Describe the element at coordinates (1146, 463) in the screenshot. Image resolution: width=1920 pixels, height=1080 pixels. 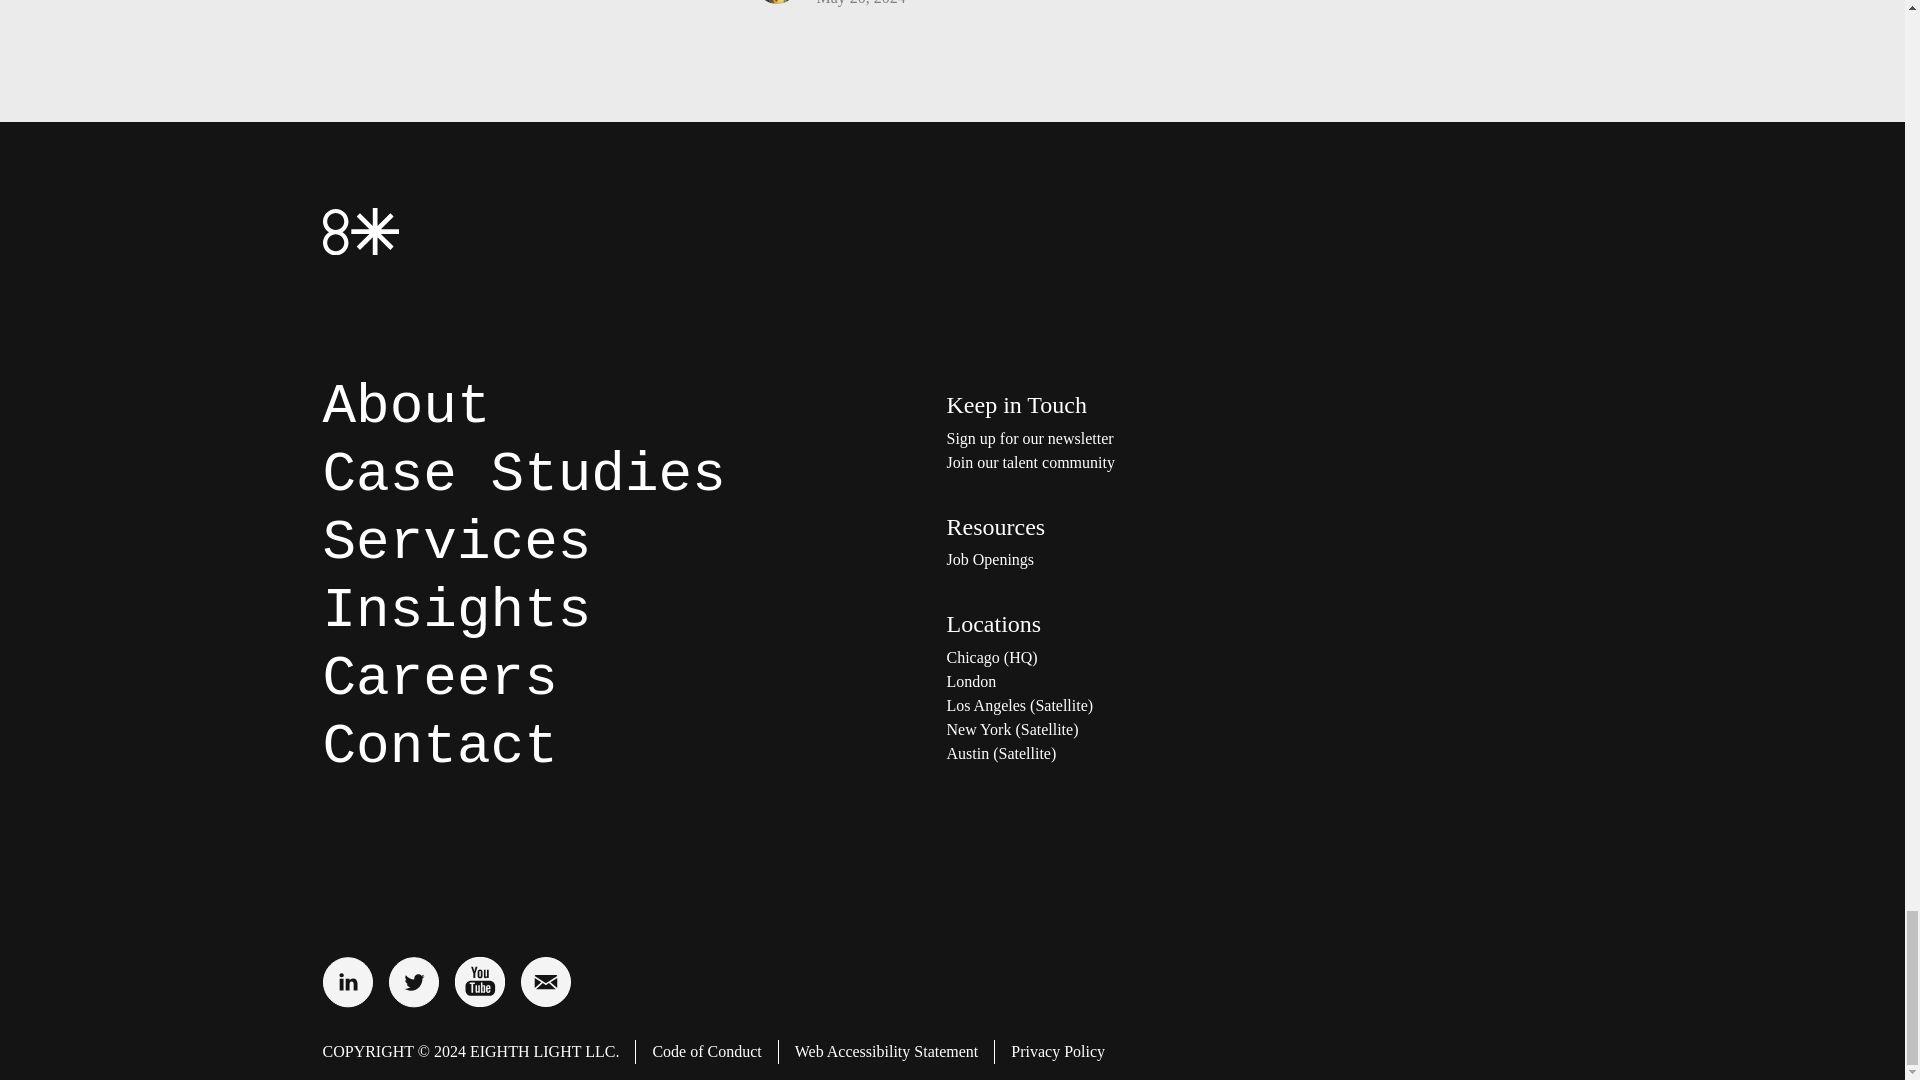
I see `Join our talent community` at that location.